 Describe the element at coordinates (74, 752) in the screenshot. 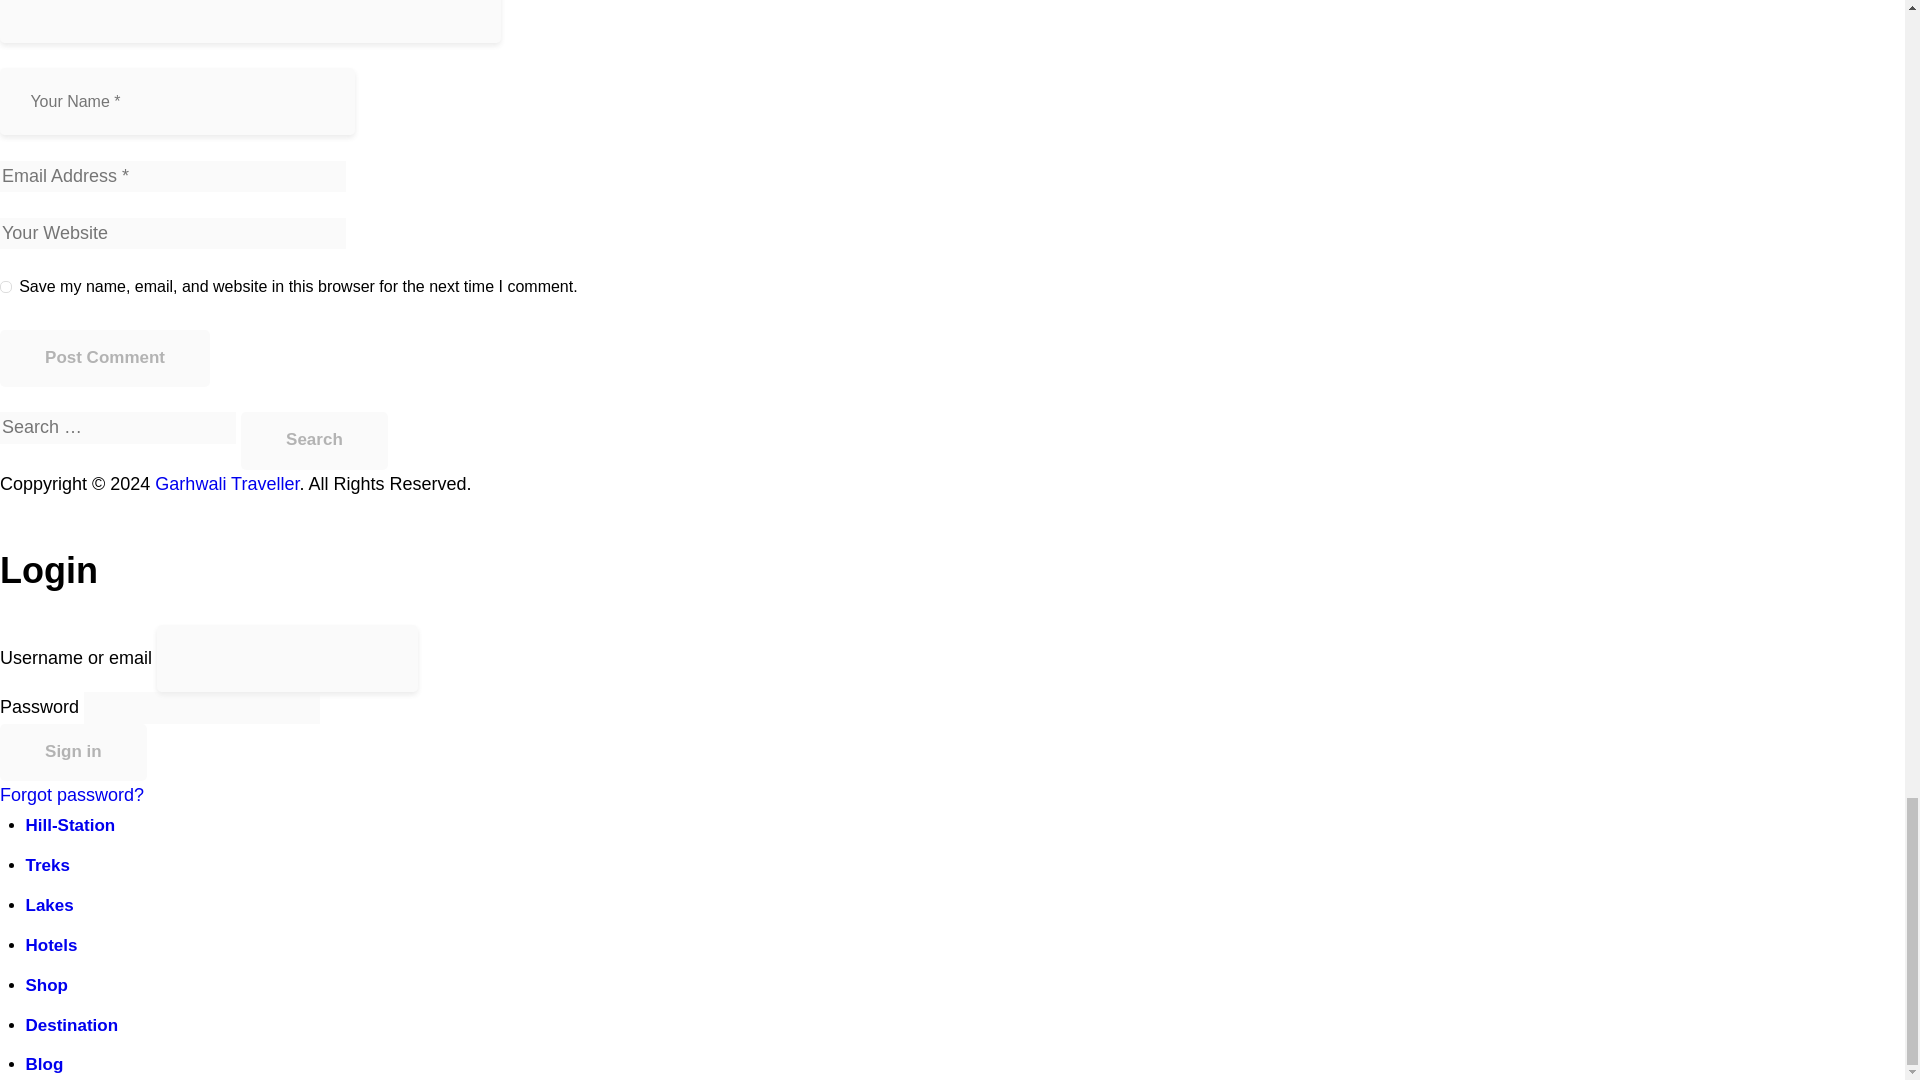

I see `Sign in` at that location.